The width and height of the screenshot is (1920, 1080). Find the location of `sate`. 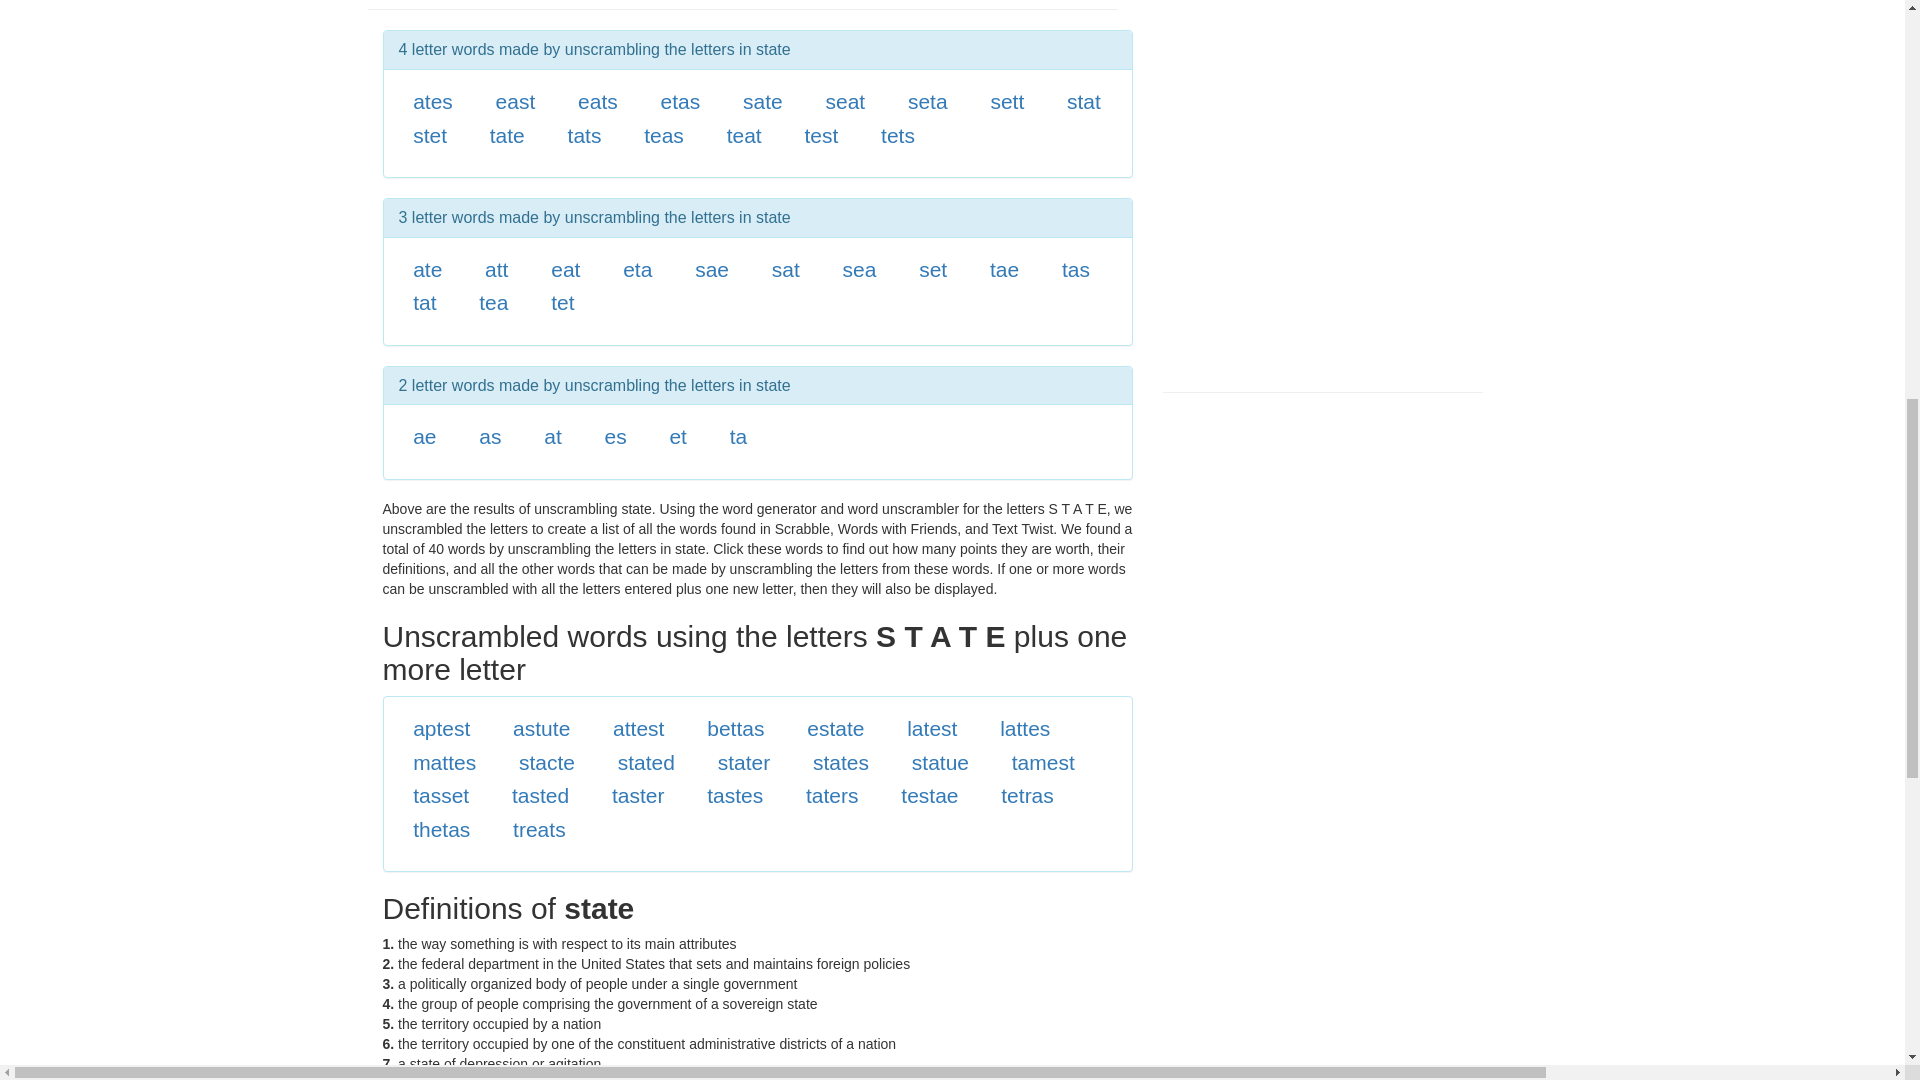

sate is located at coordinates (763, 101).